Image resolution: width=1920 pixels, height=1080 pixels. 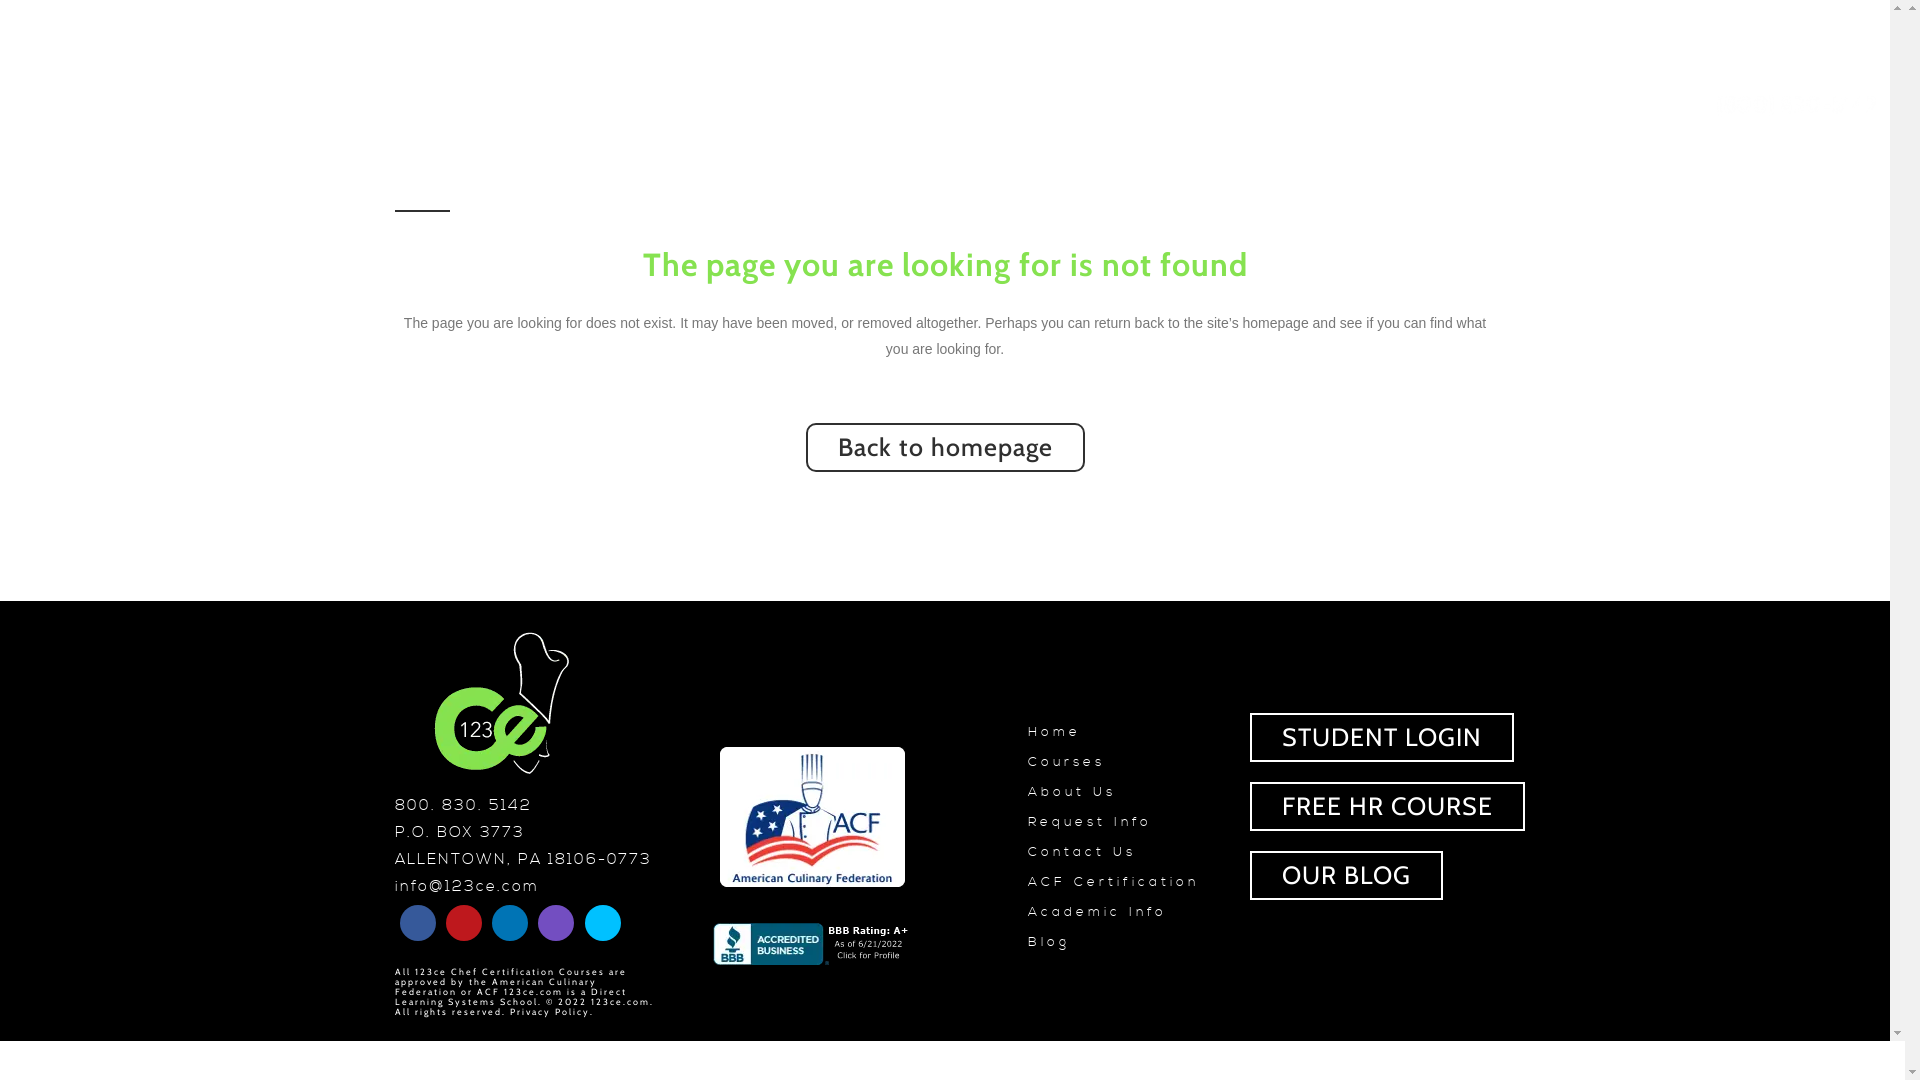 What do you see at coordinates (1346, 874) in the screenshot?
I see `OUR BLOG` at bounding box center [1346, 874].